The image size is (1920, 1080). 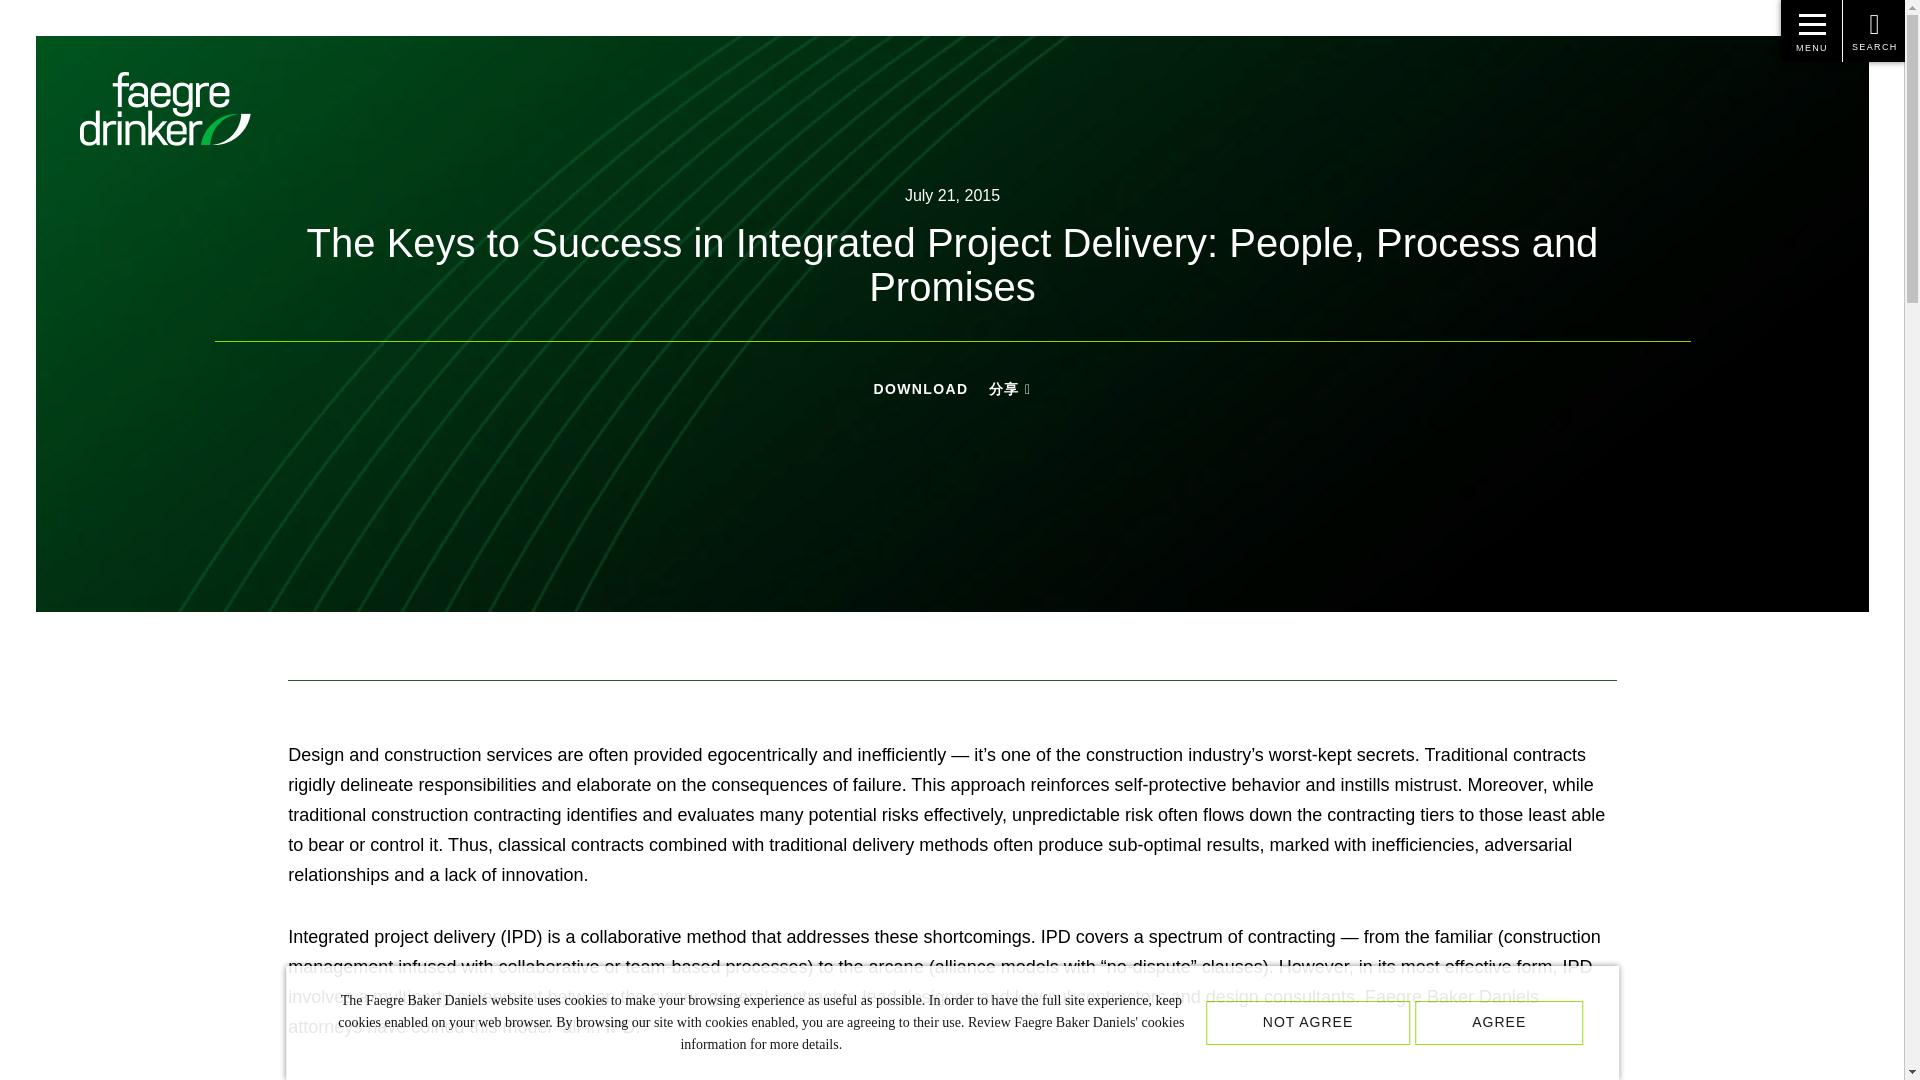 What do you see at coordinates (1812, 30) in the screenshot?
I see `MENU` at bounding box center [1812, 30].